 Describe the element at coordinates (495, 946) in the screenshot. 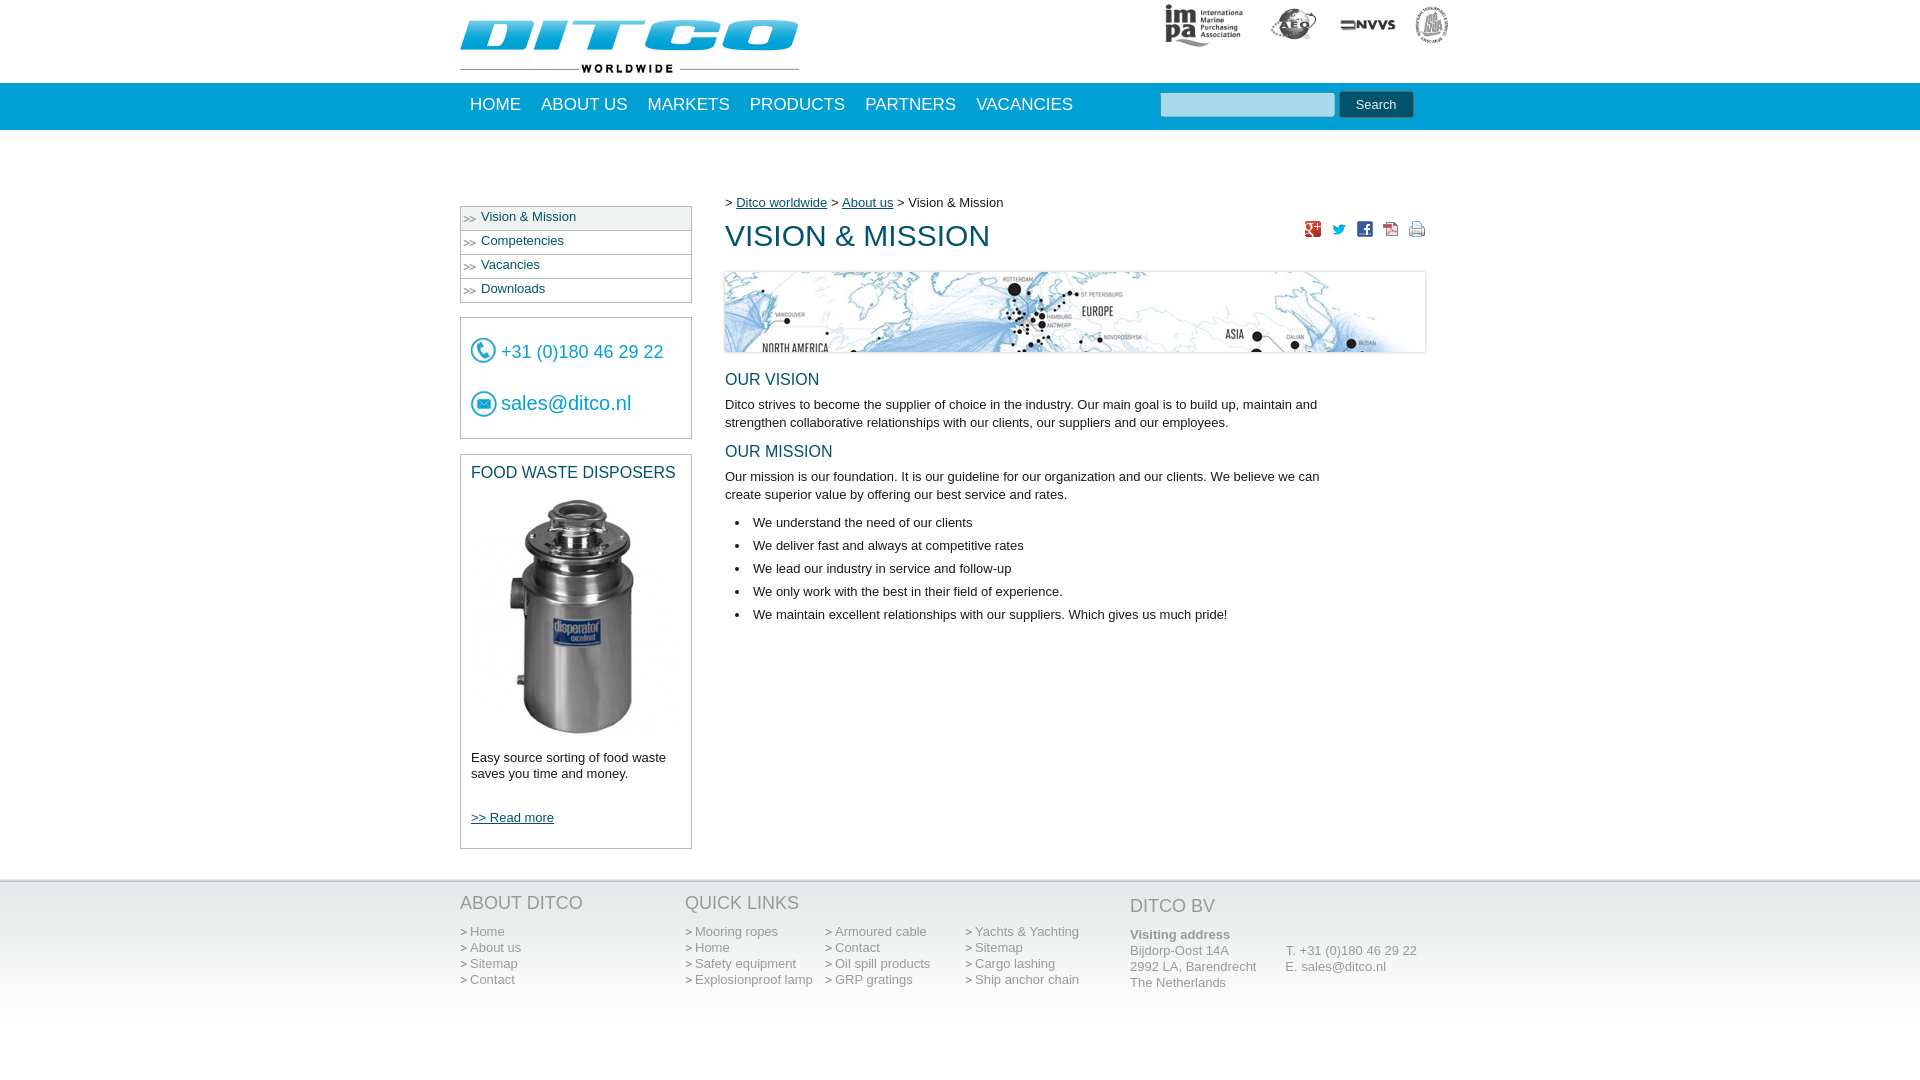

I see `About us` at that location.